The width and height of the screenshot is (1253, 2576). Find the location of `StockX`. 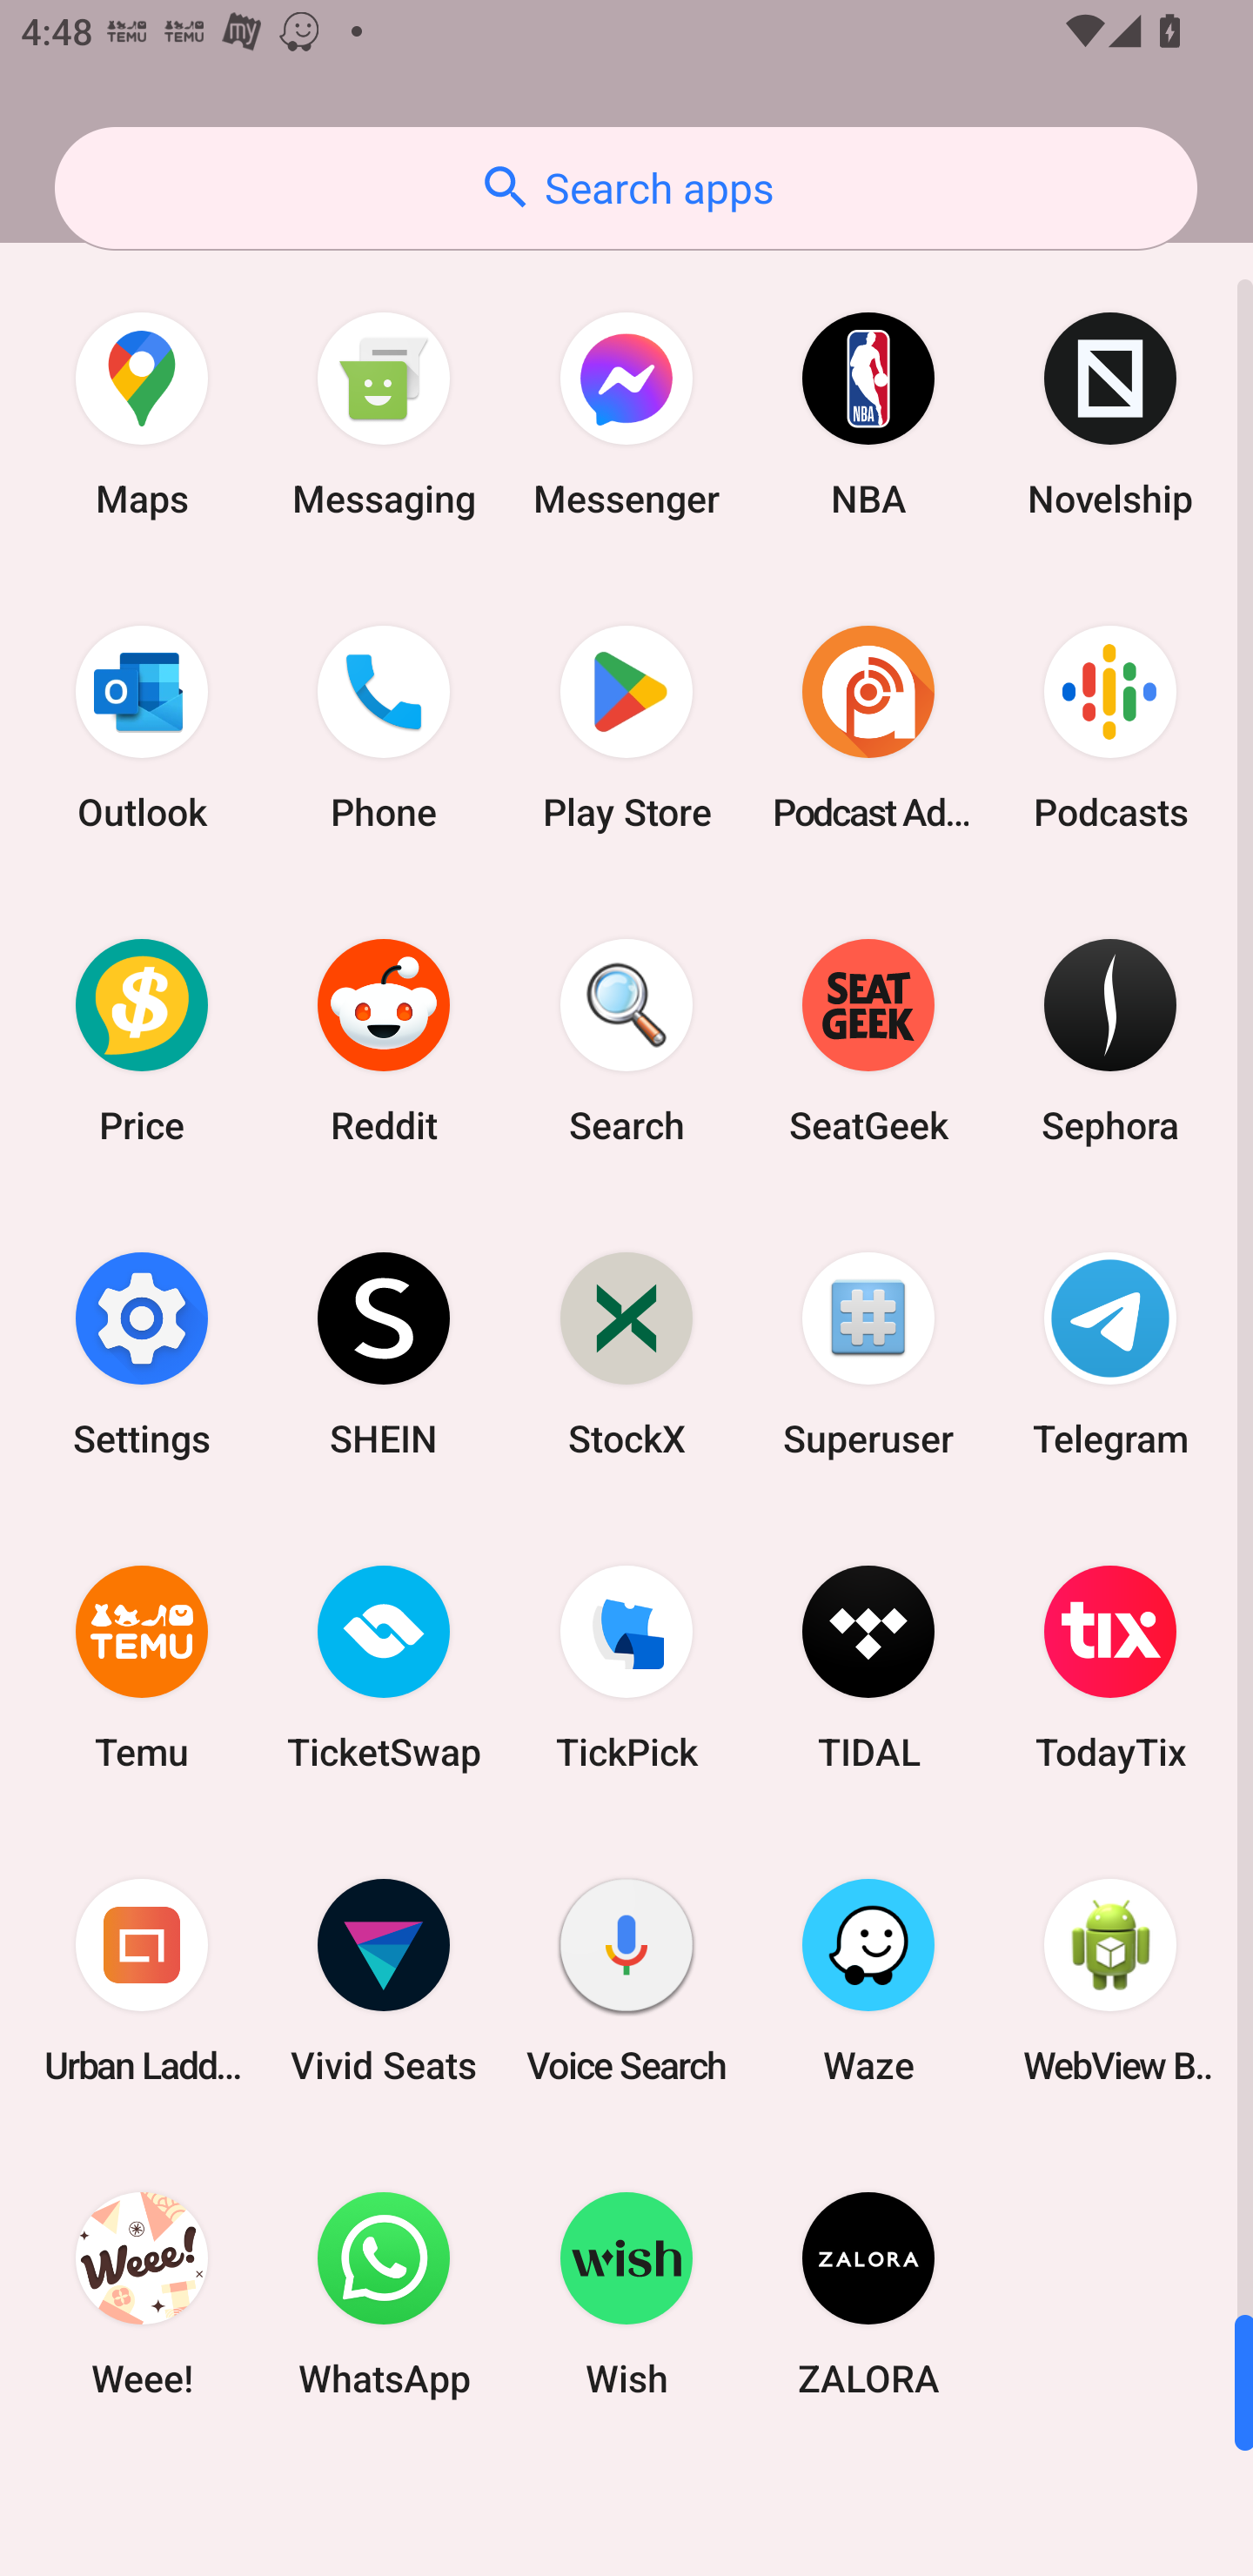

StockX is located at coordinates (626, 1353).